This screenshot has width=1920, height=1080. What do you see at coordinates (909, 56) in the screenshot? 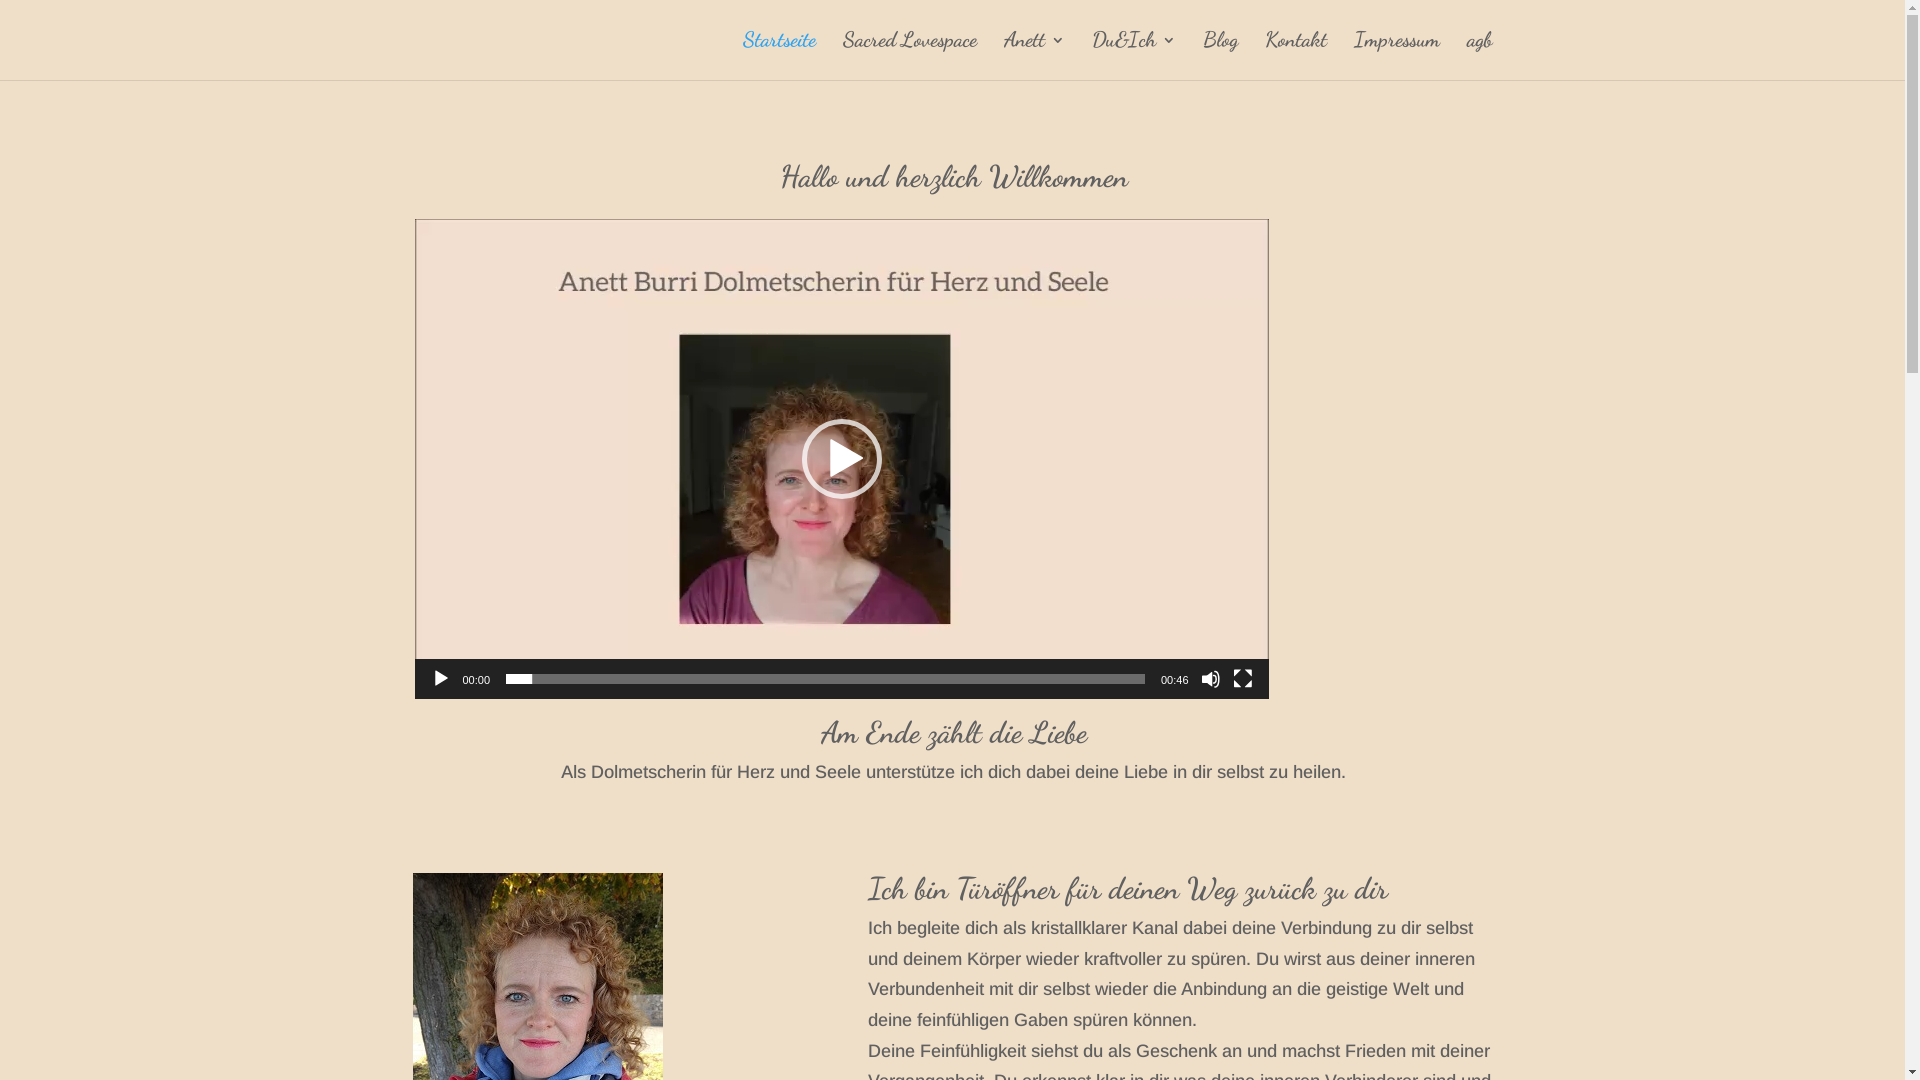
I see `Sacred Lovespace` at bounding box center [909, 56].